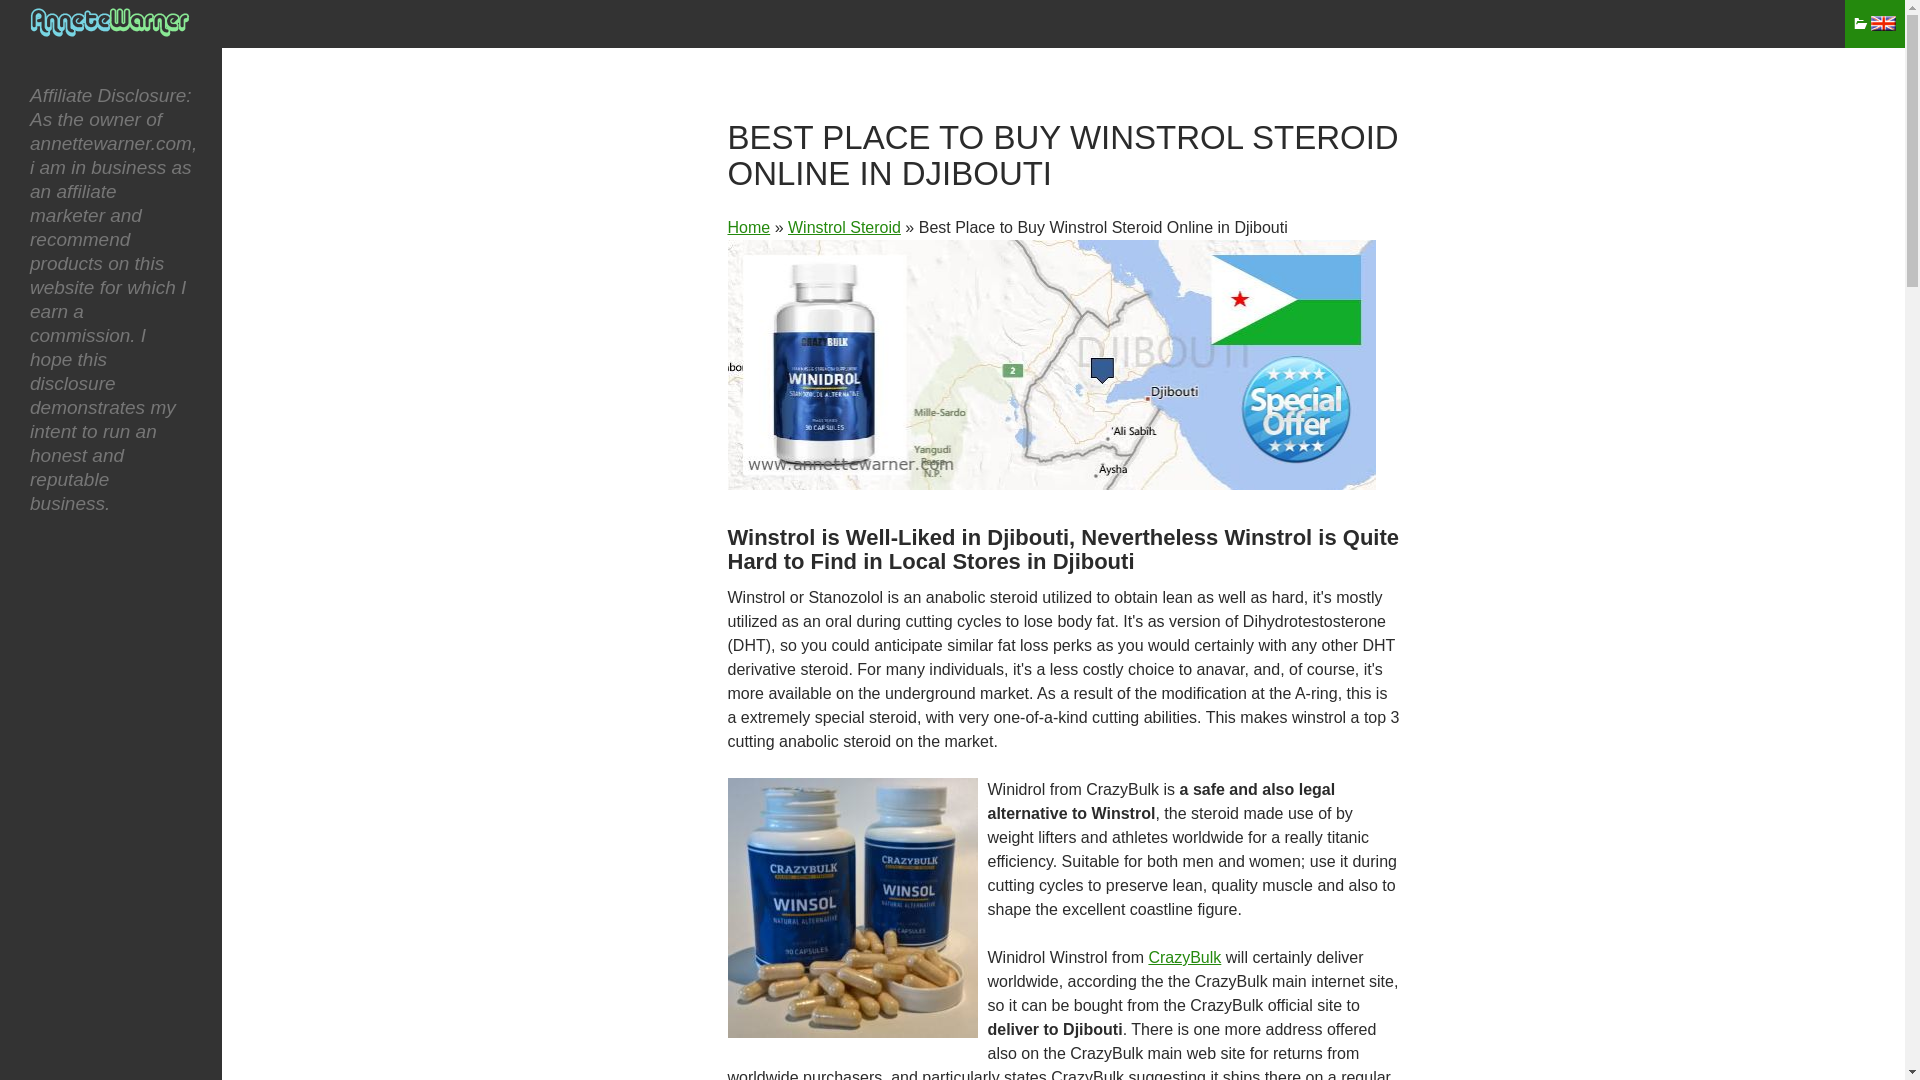 The width and height of the screenshot is (1920, 1080). Describe the element at coordinates (749, 228) in the screenshot. I see `Home` at that location.